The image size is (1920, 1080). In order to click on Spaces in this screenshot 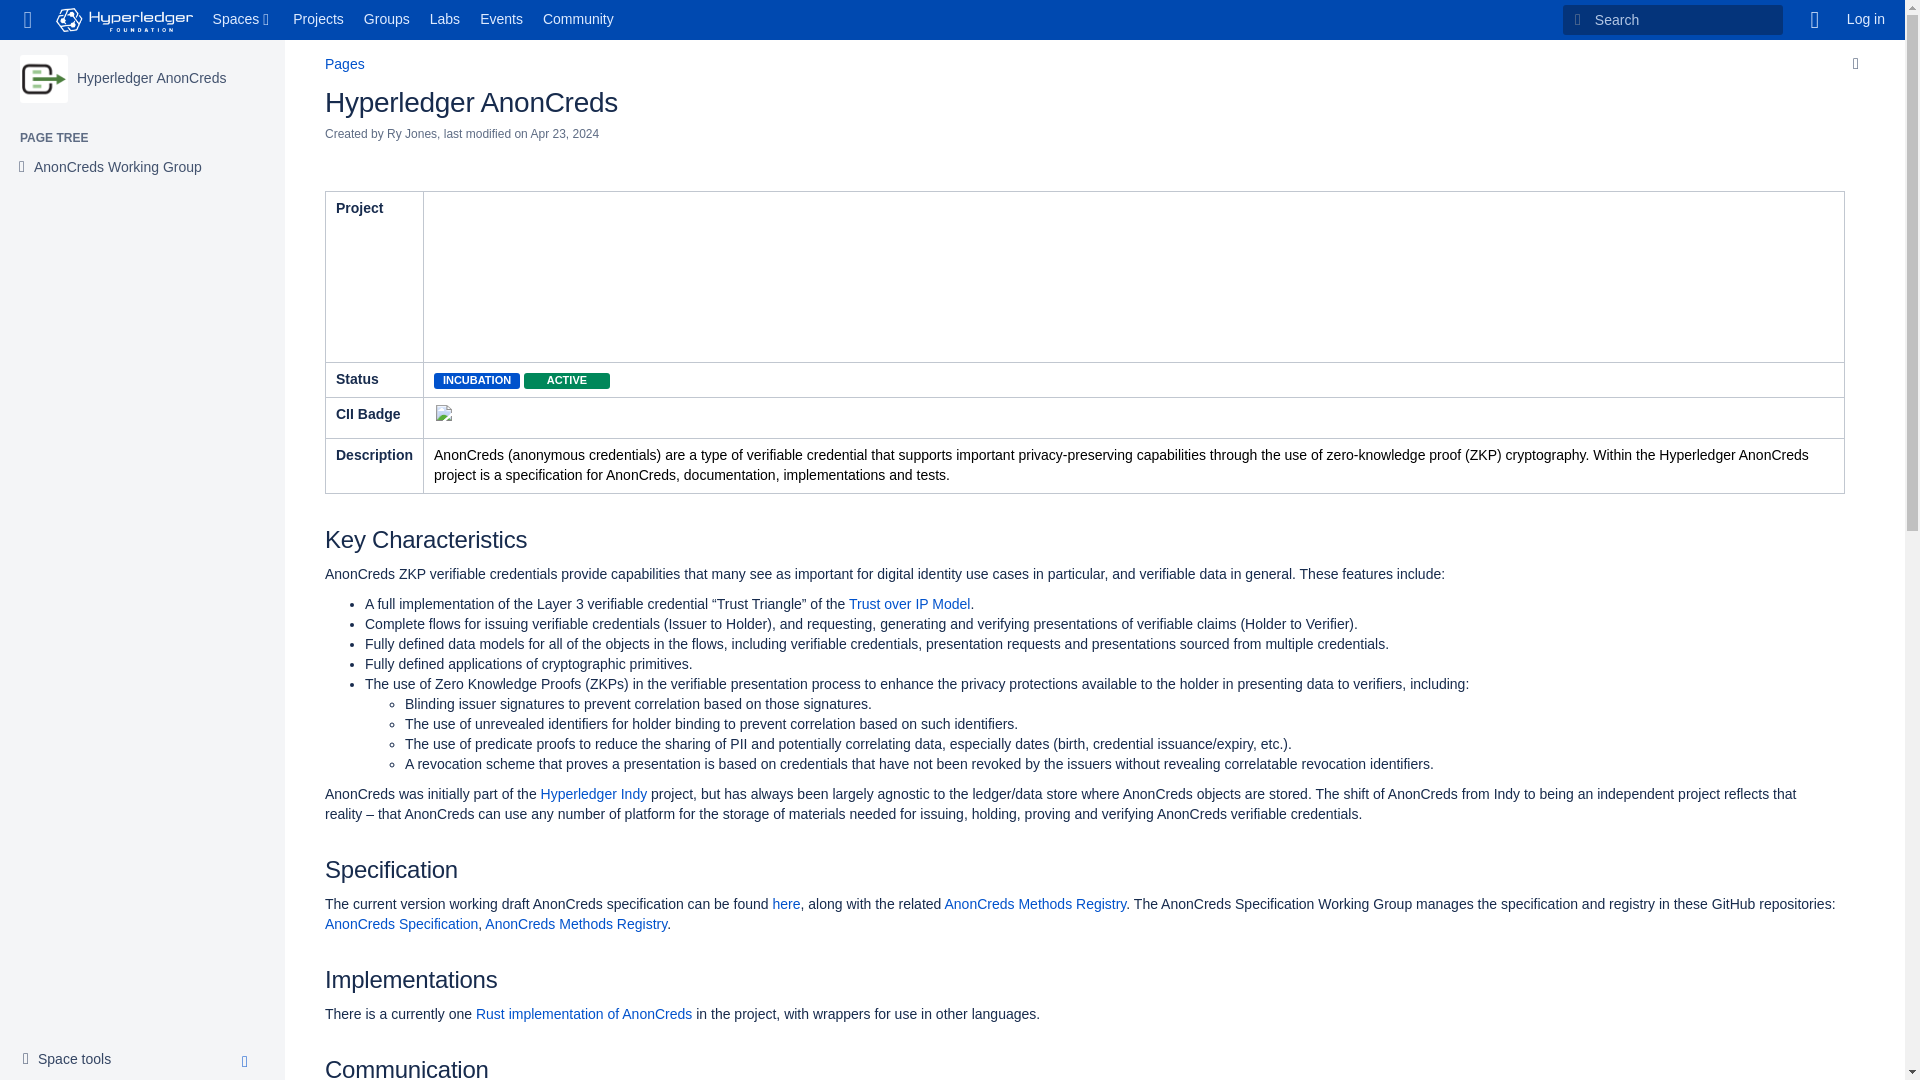, I will do `click(244, 20)`.